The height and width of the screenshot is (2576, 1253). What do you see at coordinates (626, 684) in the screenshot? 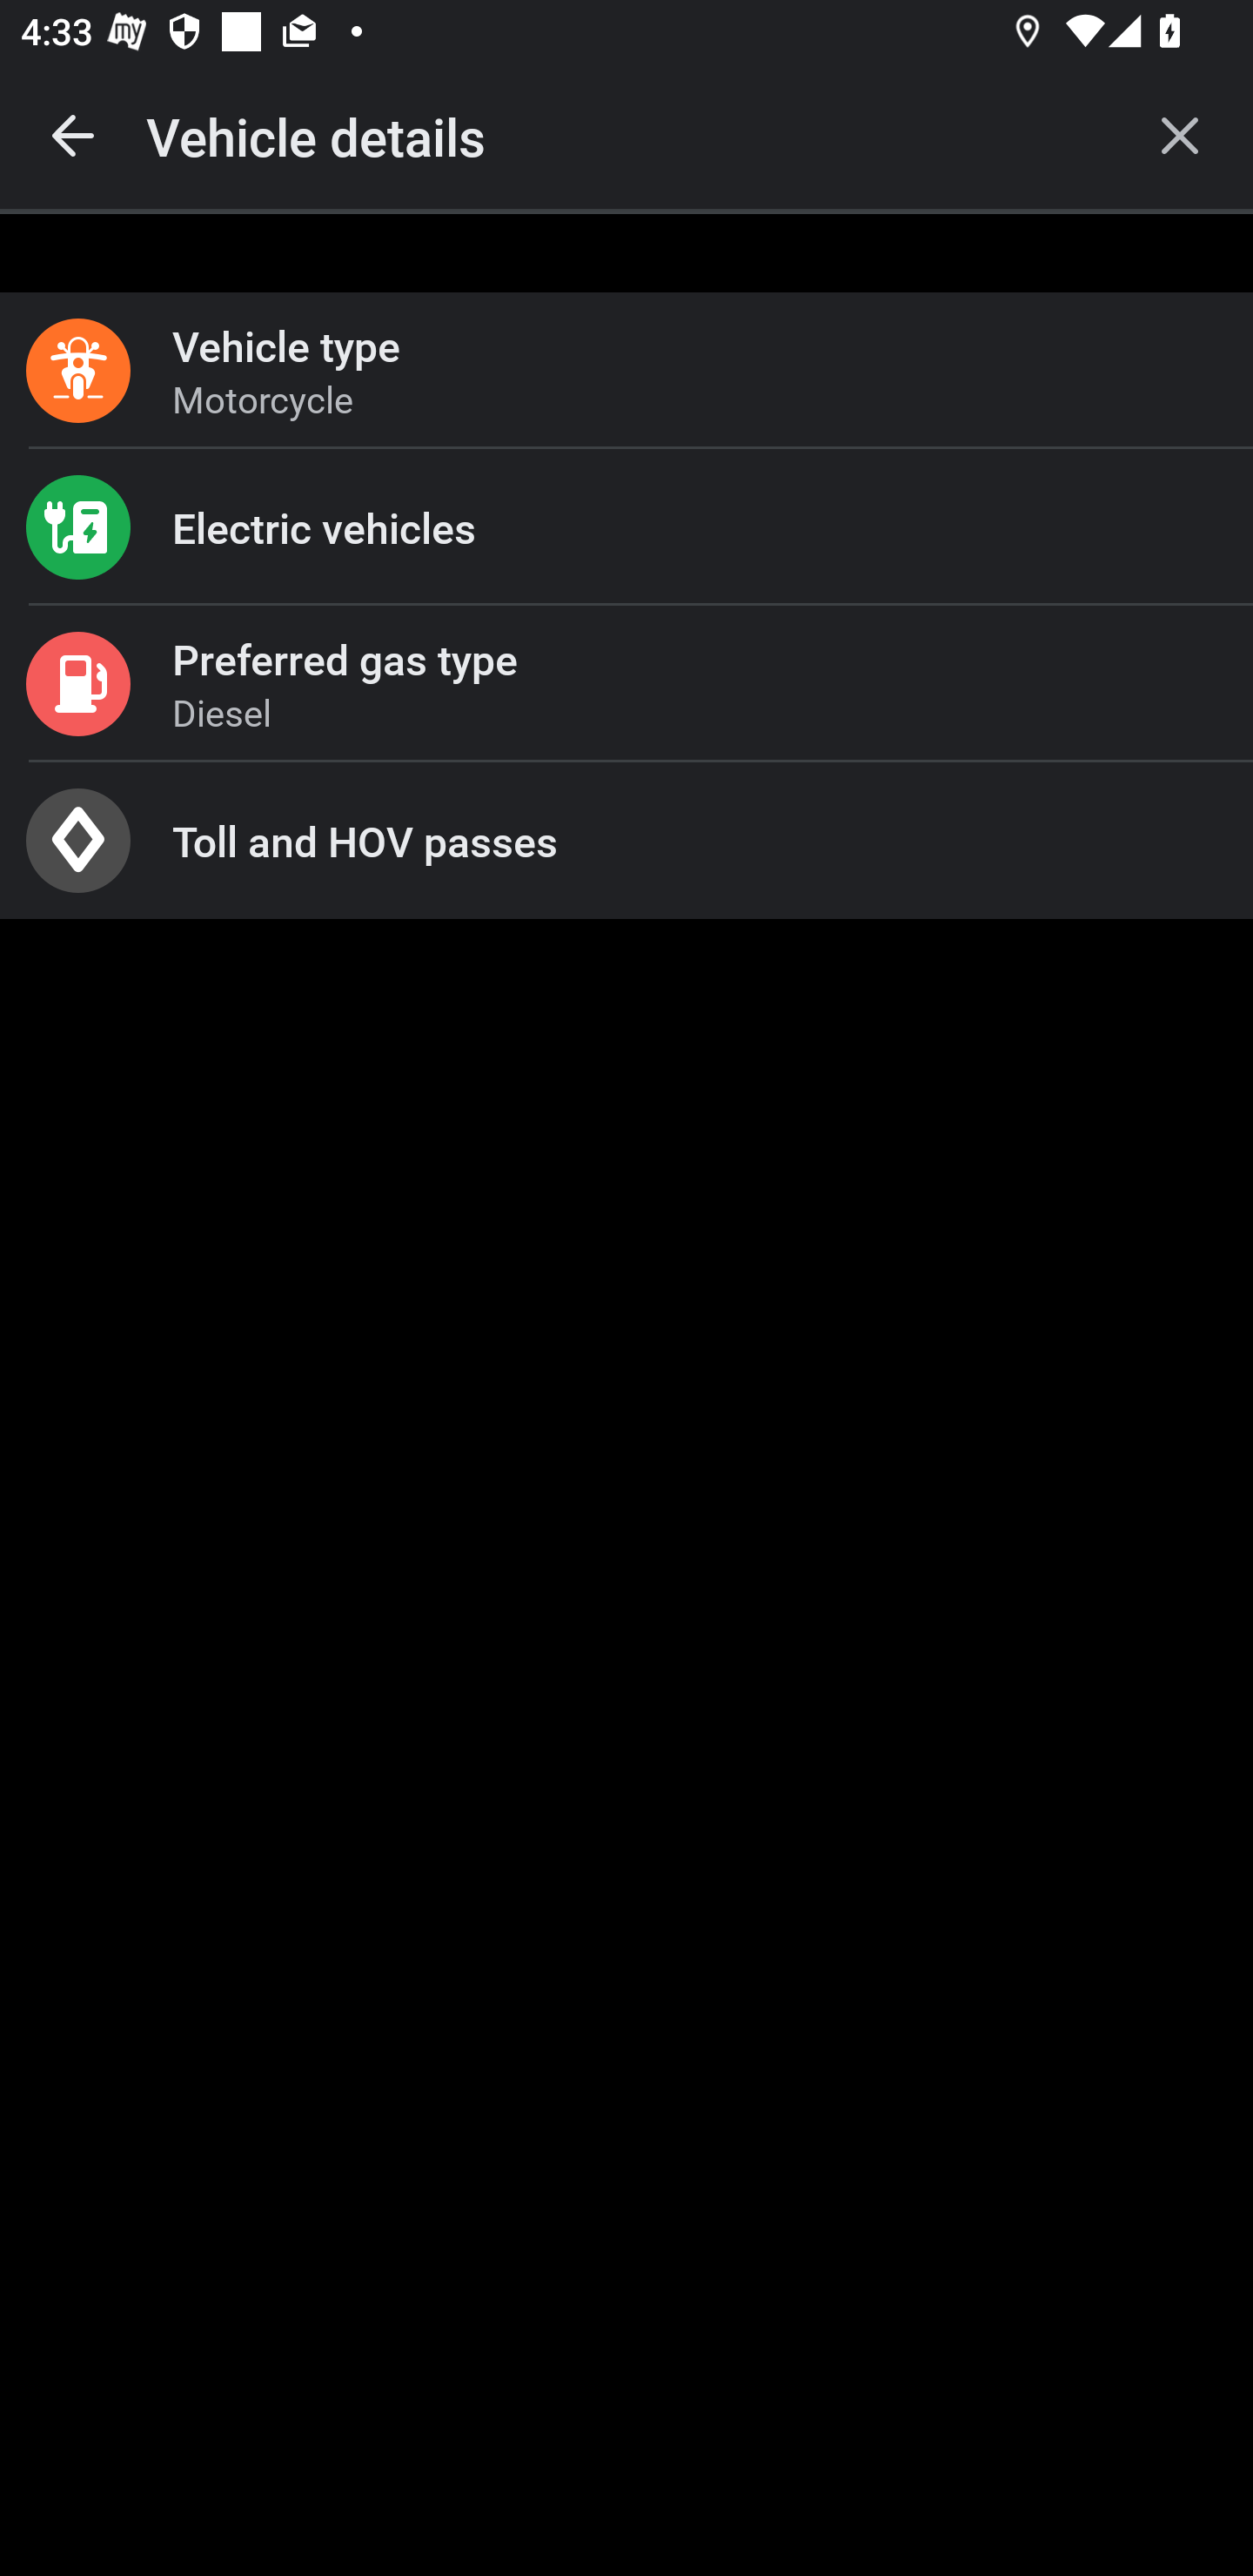
I see `Preferred gas type Diesel` at bounding box center [626, 684].